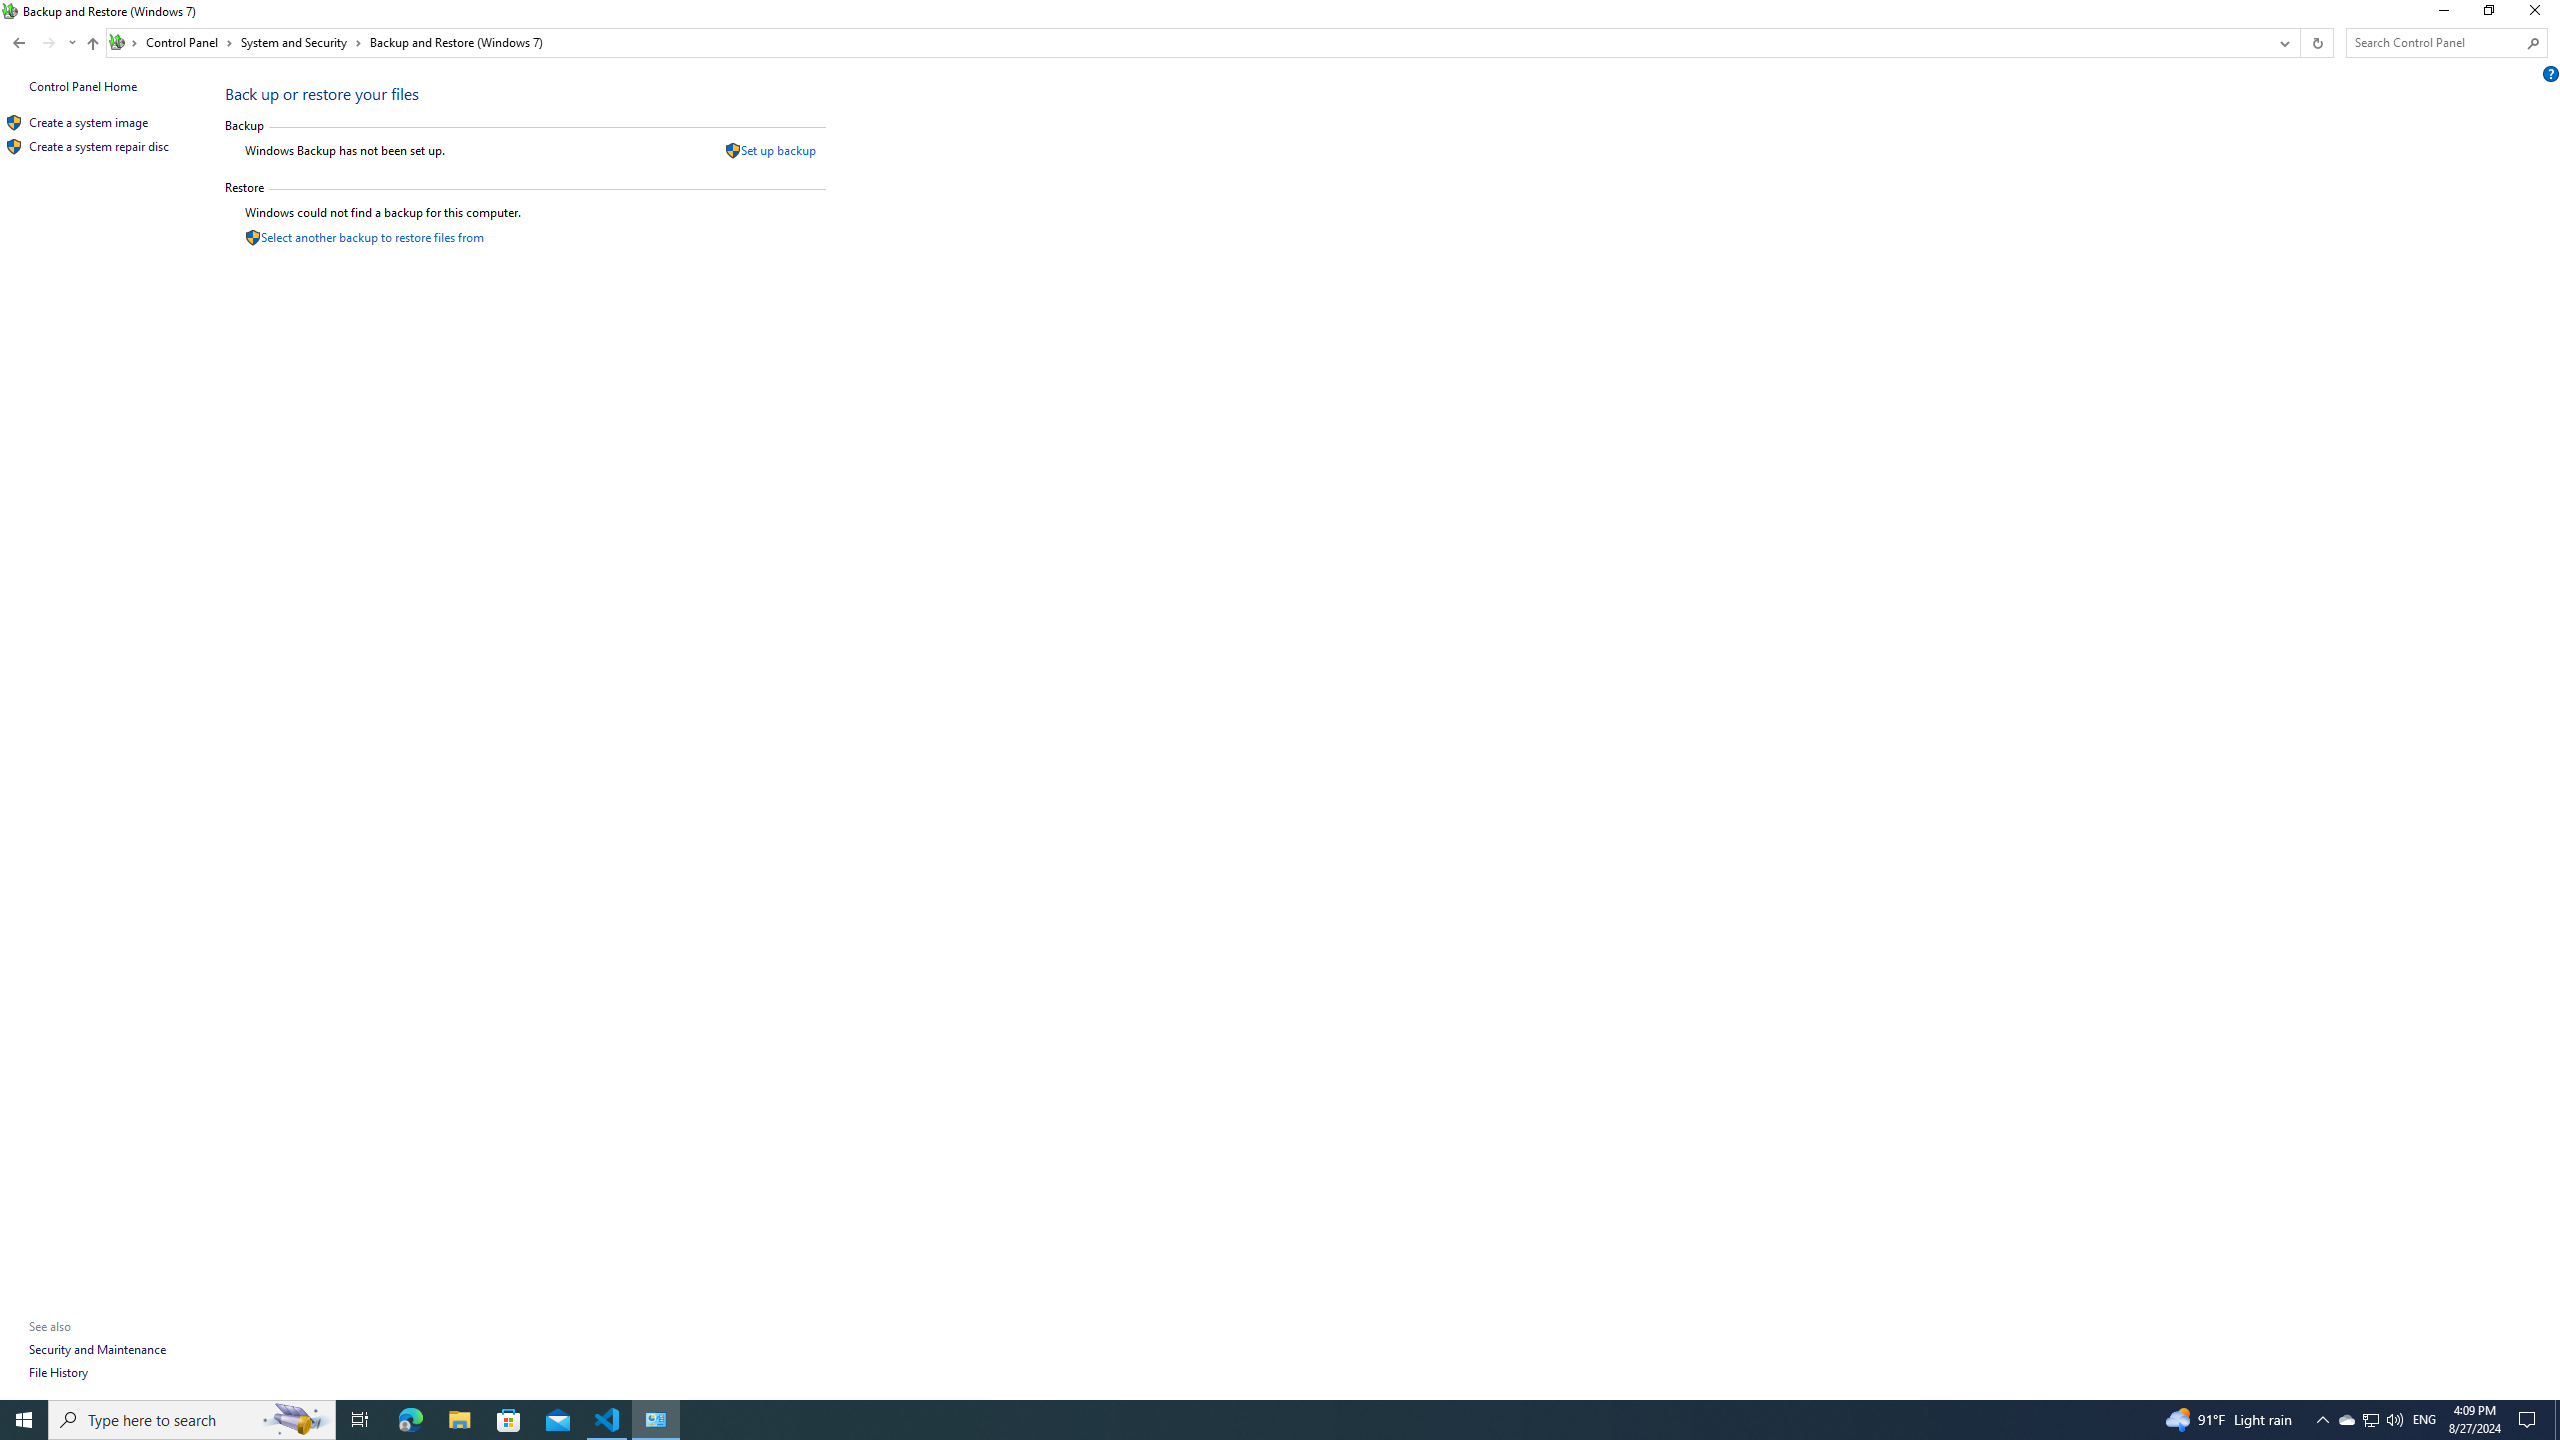  Describe the element at coordinates (509, 1420) in the screenshot. I see `Microsoft Store` at that location.